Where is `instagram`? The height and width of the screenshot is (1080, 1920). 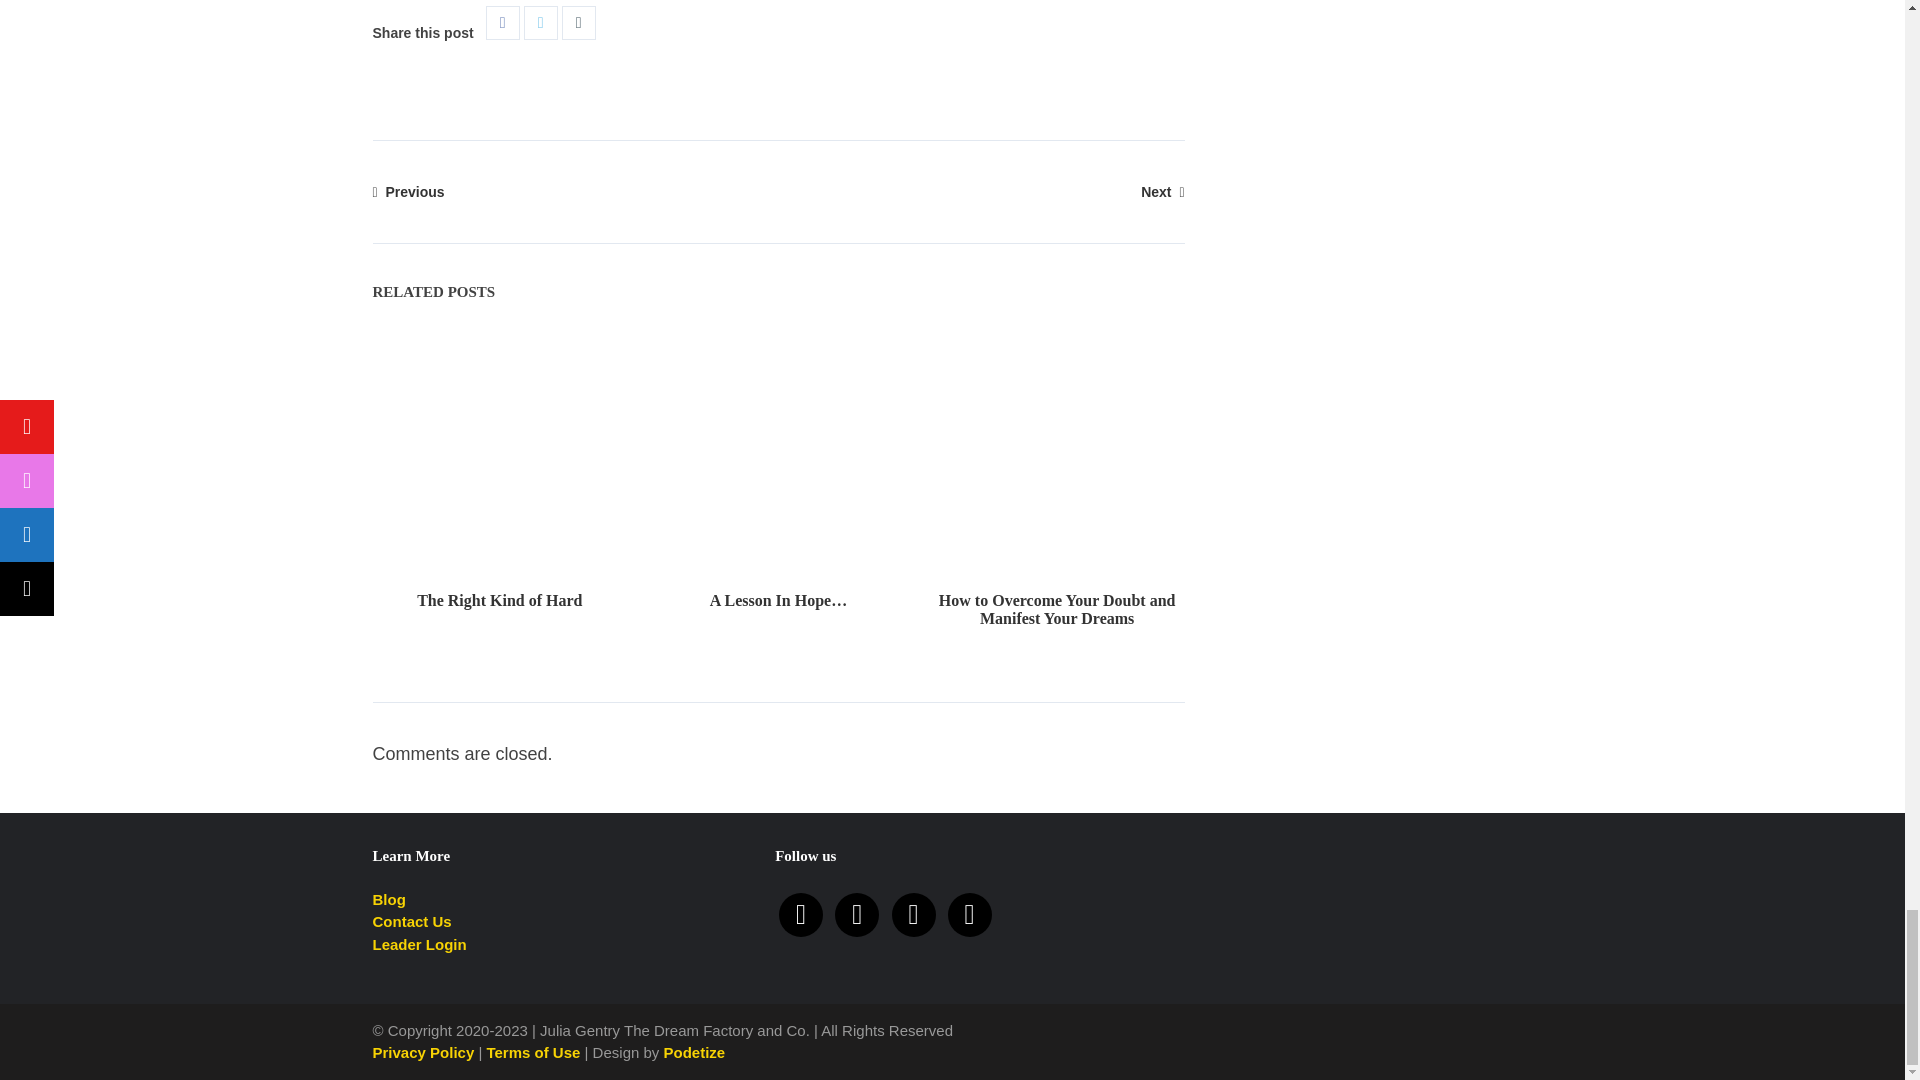
instagram is located at coordinates (857, 914).